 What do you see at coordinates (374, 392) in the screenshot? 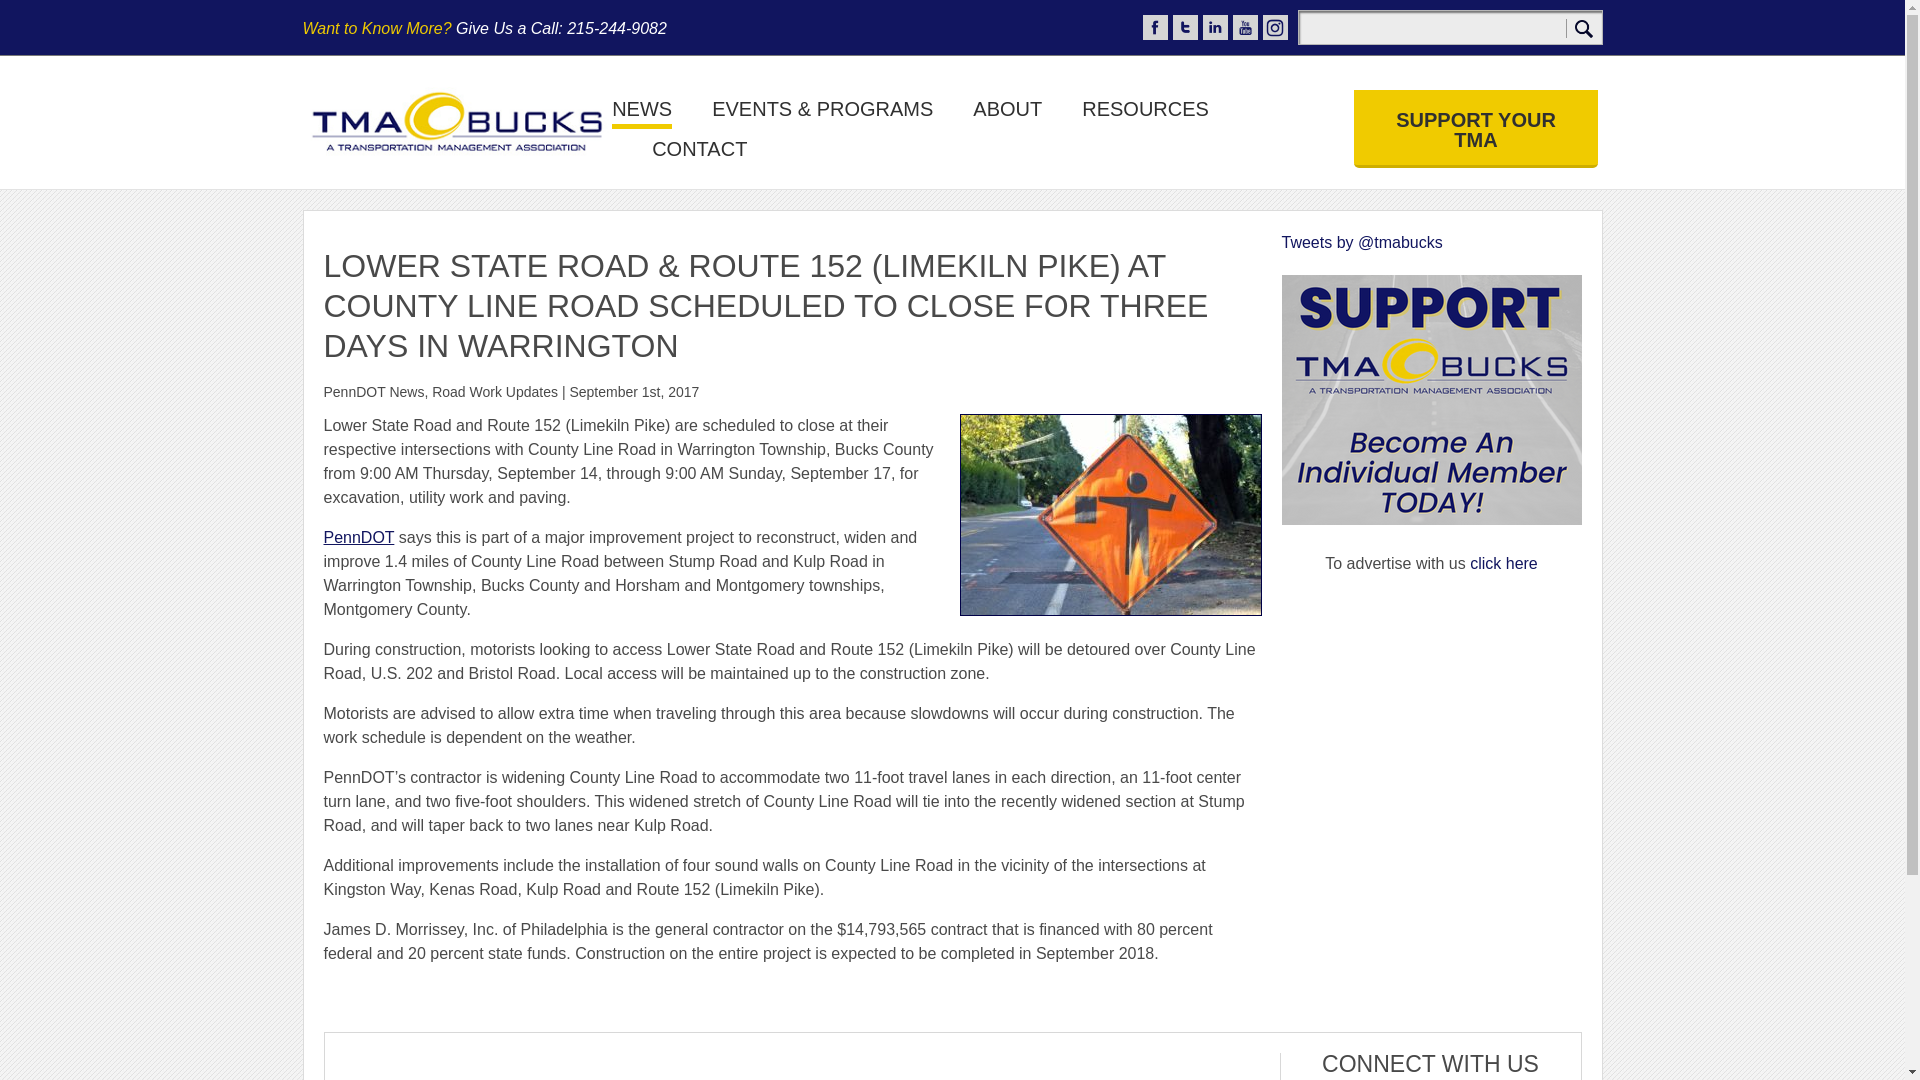
I see `PennDOT News` at bounding box center [374, 392].